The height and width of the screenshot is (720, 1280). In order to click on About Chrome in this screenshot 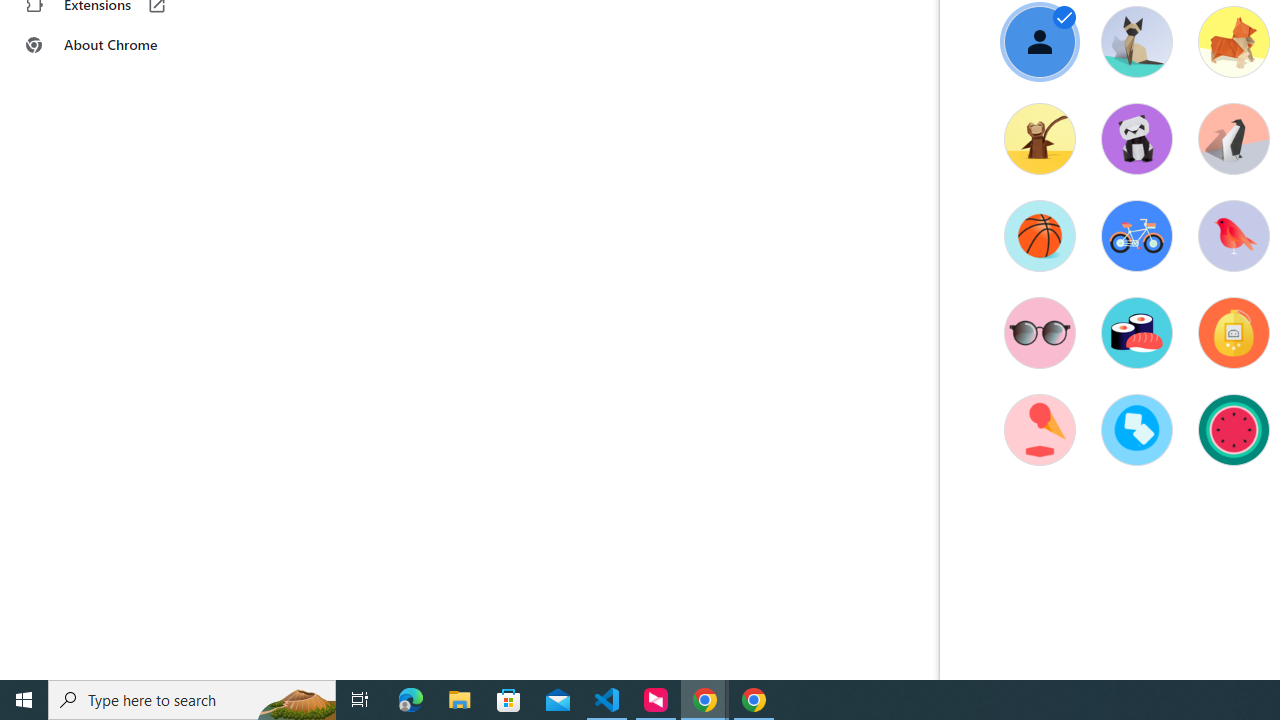, I will do `click(124, 44)`.